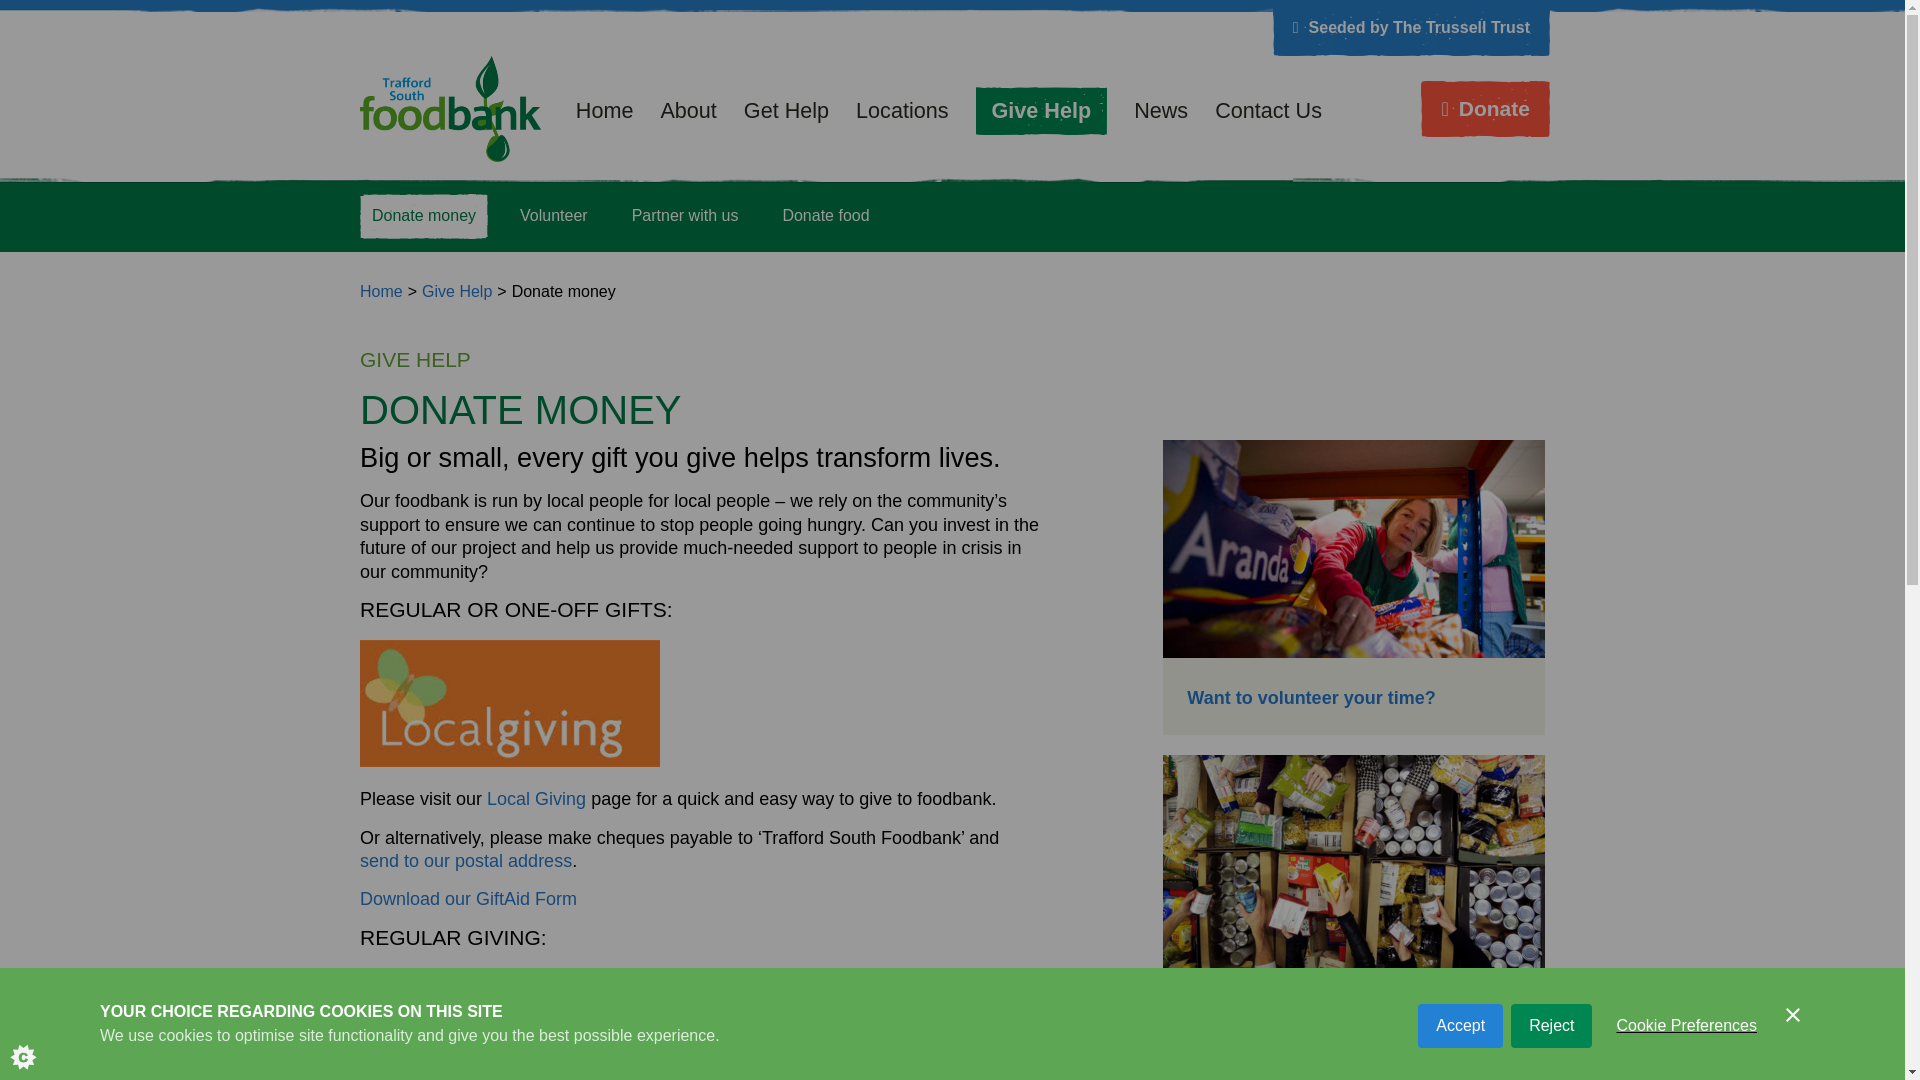  I want to click on Partner with us, so click(685, 215).